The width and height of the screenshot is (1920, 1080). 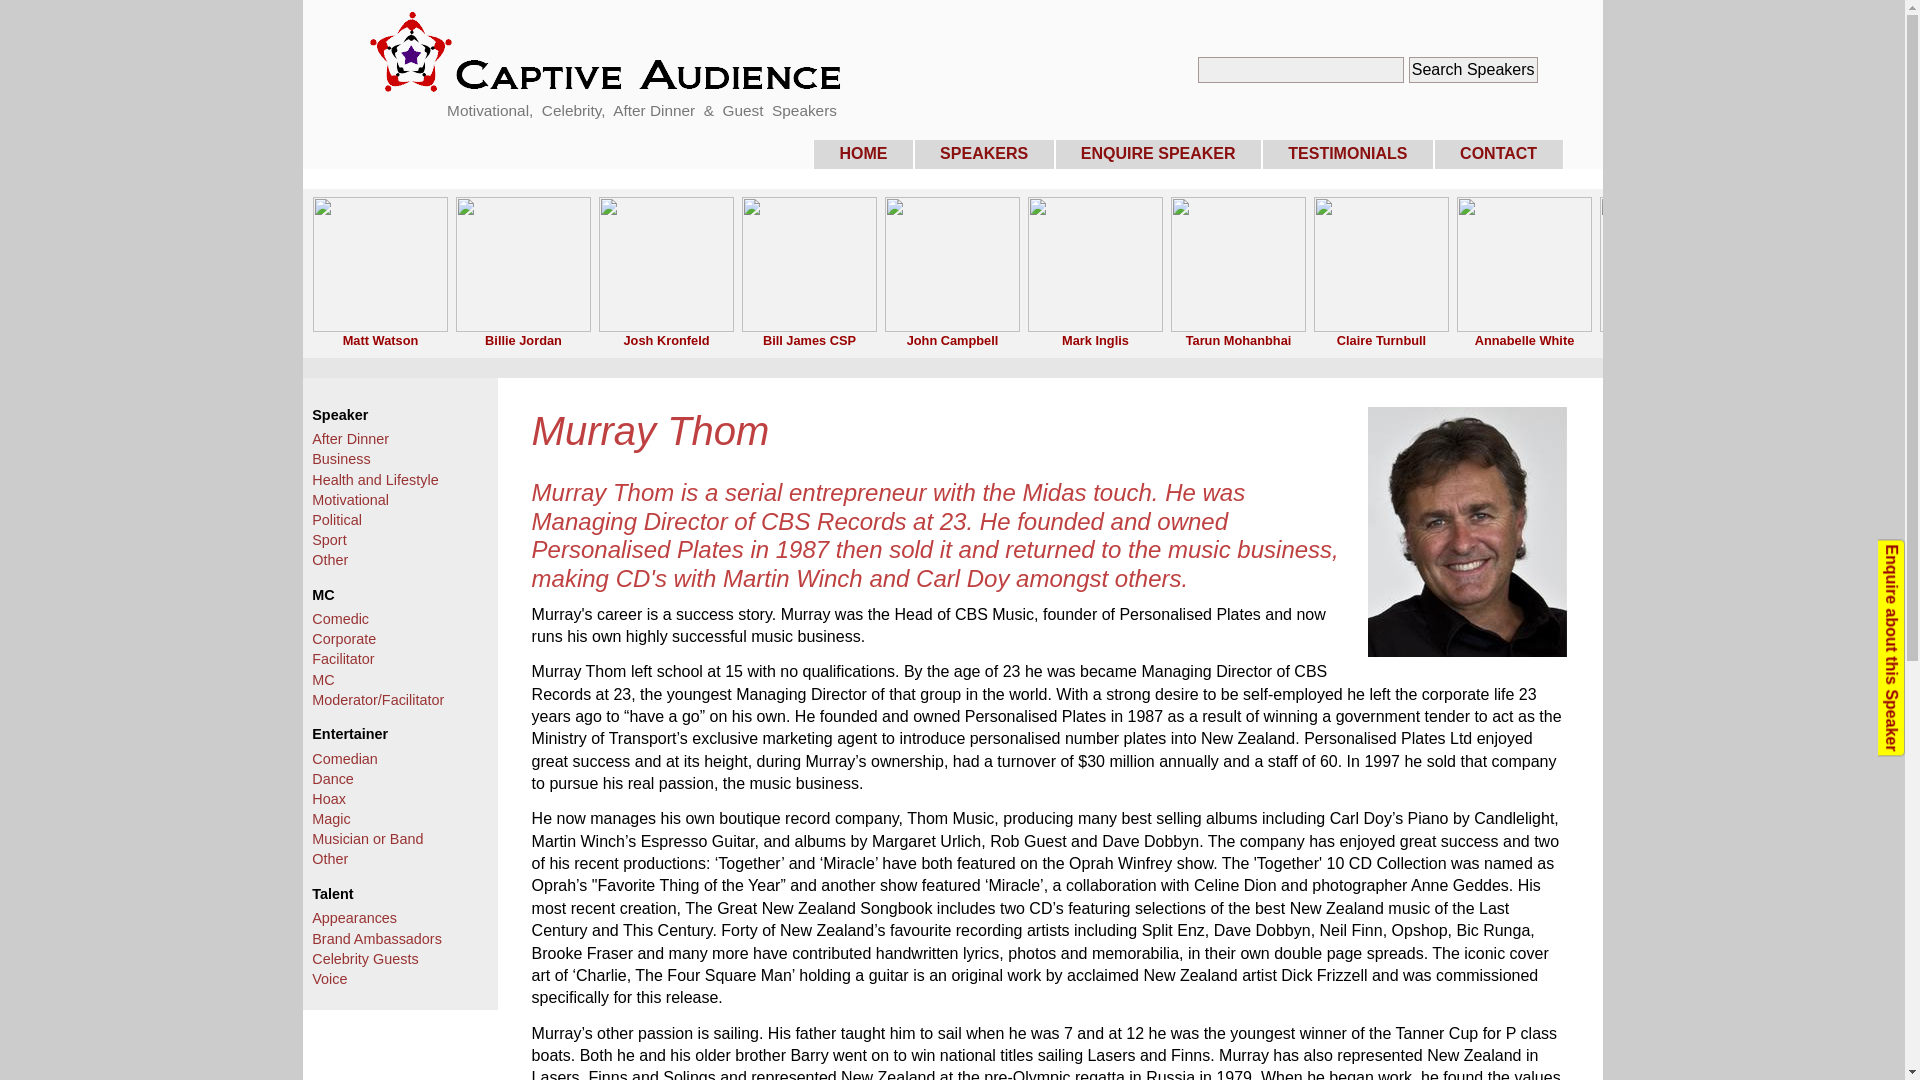 What do you see at coordinates (1348, 154) in the screenshot?
I see `TESTIMONIALS` at bounding box center [1348, 154].